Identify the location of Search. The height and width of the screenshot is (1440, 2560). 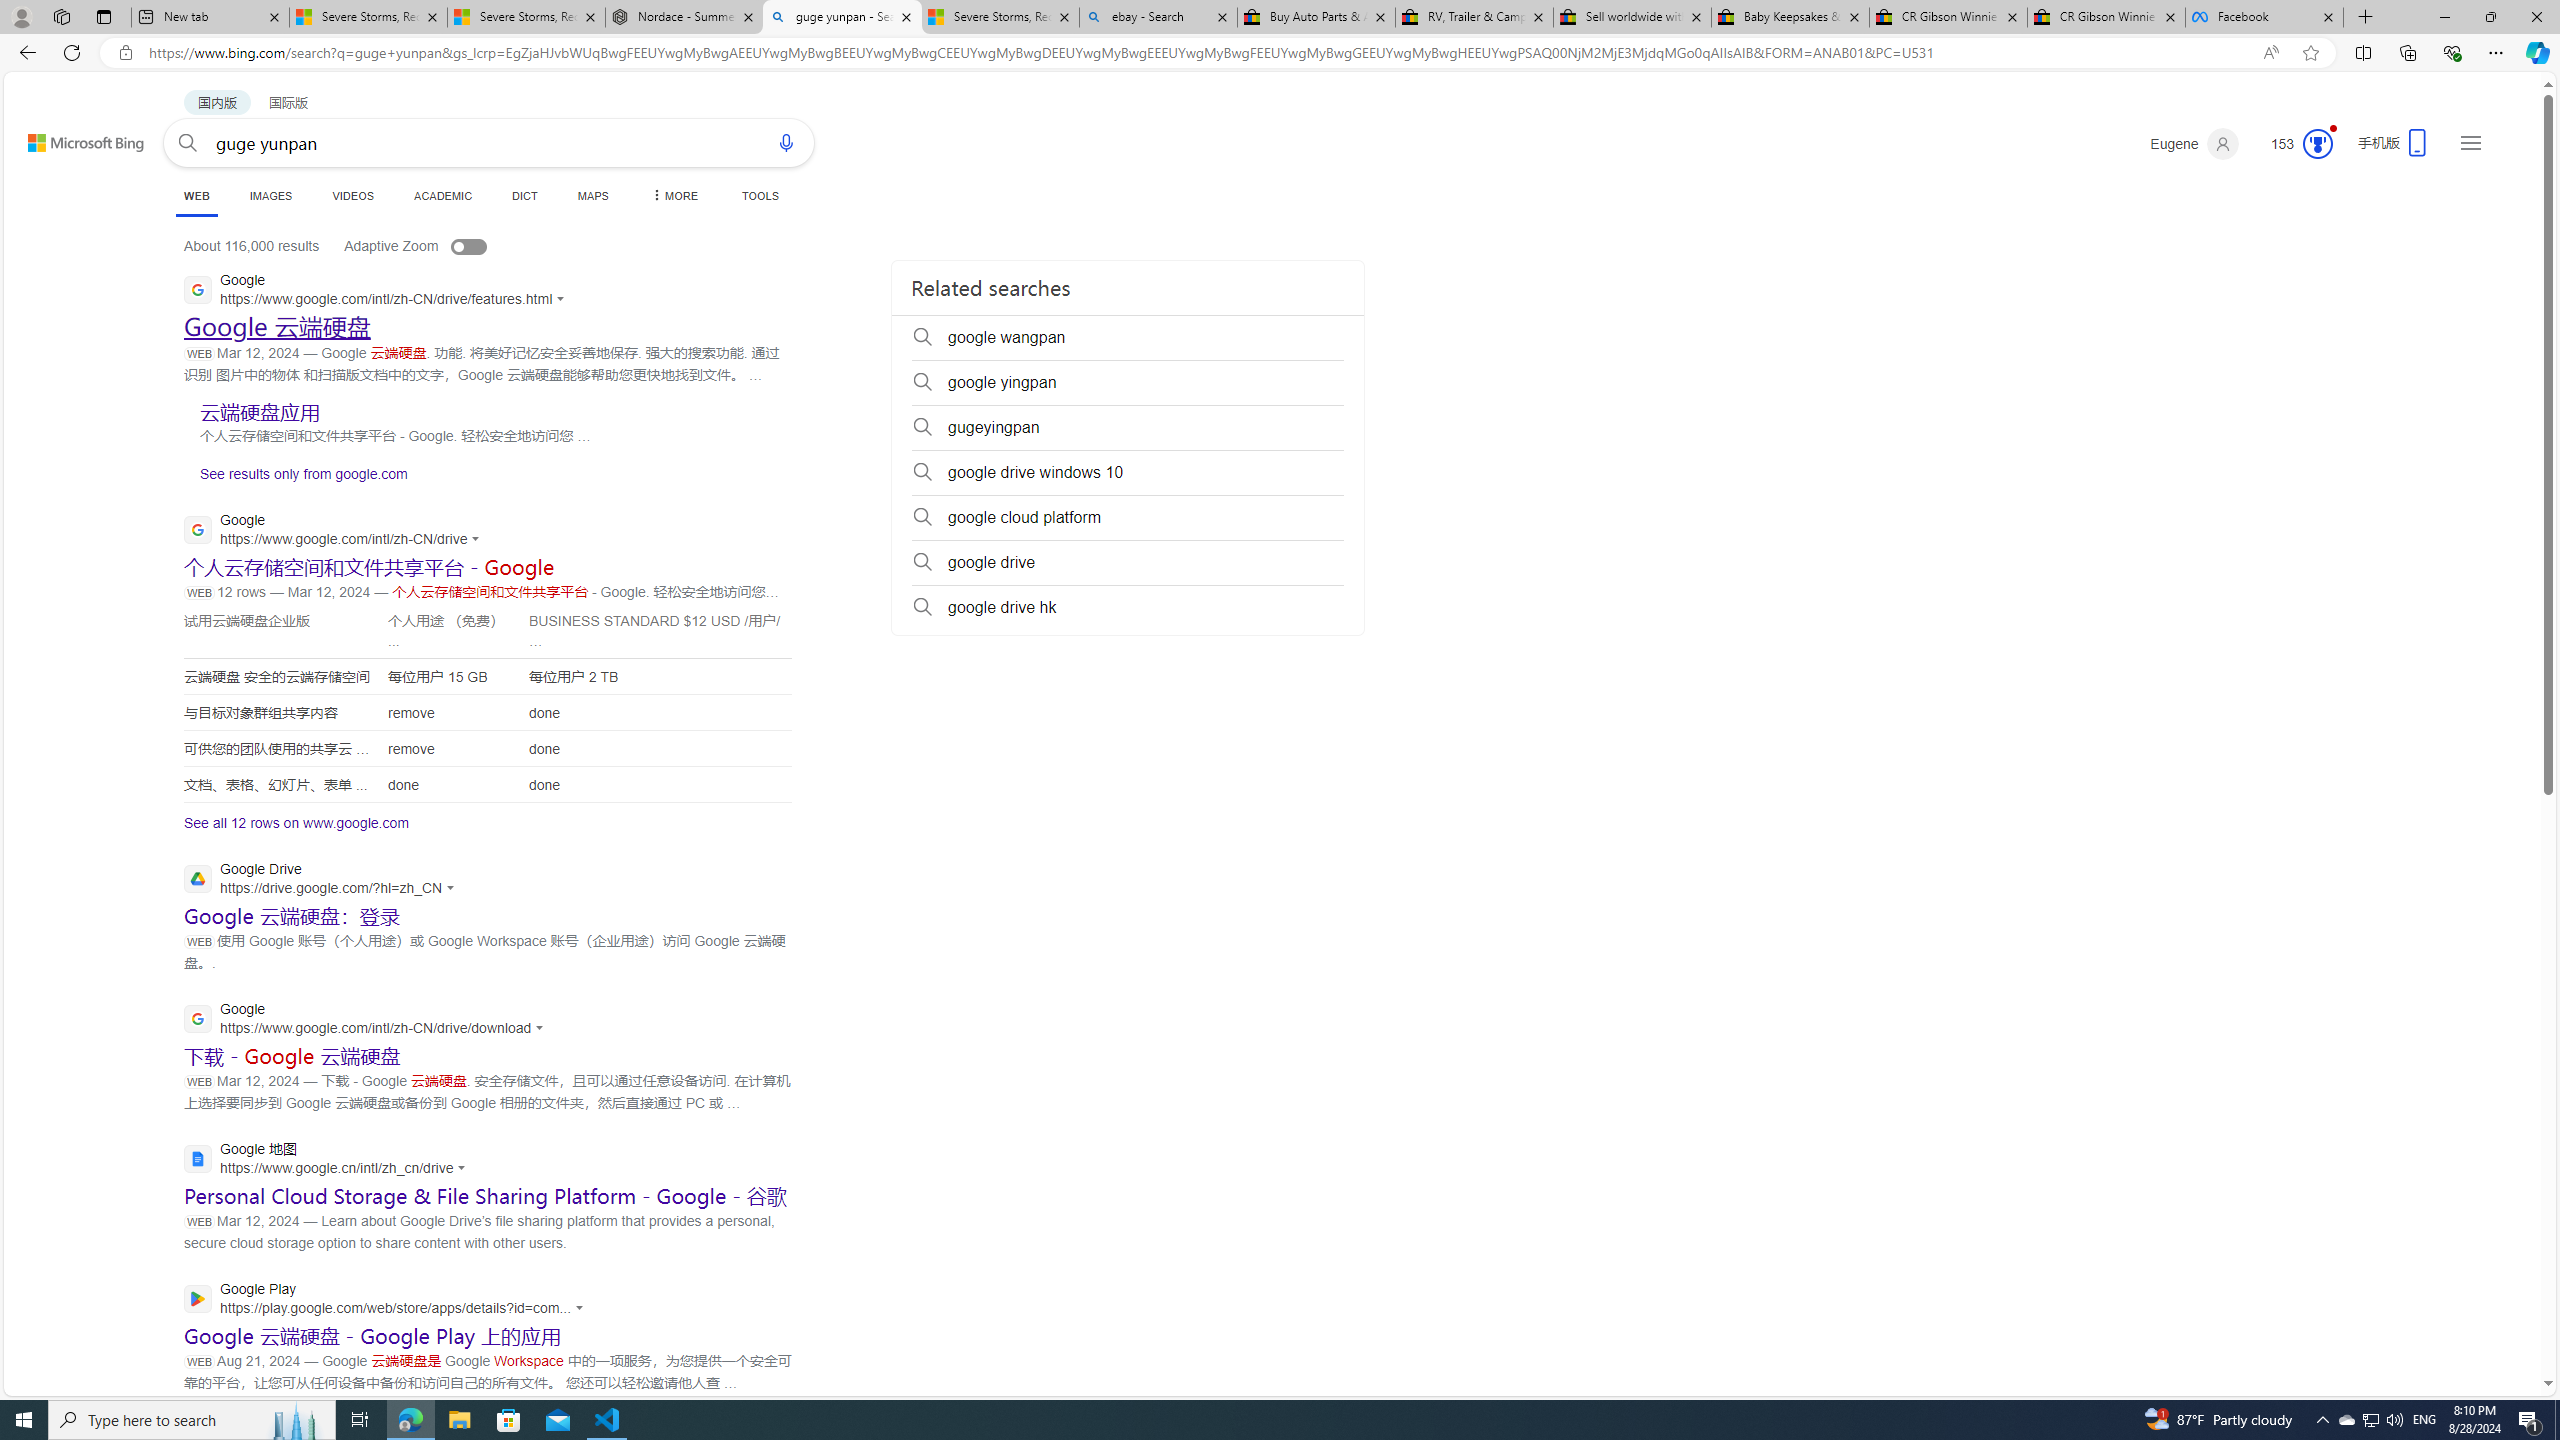
(188, 142).